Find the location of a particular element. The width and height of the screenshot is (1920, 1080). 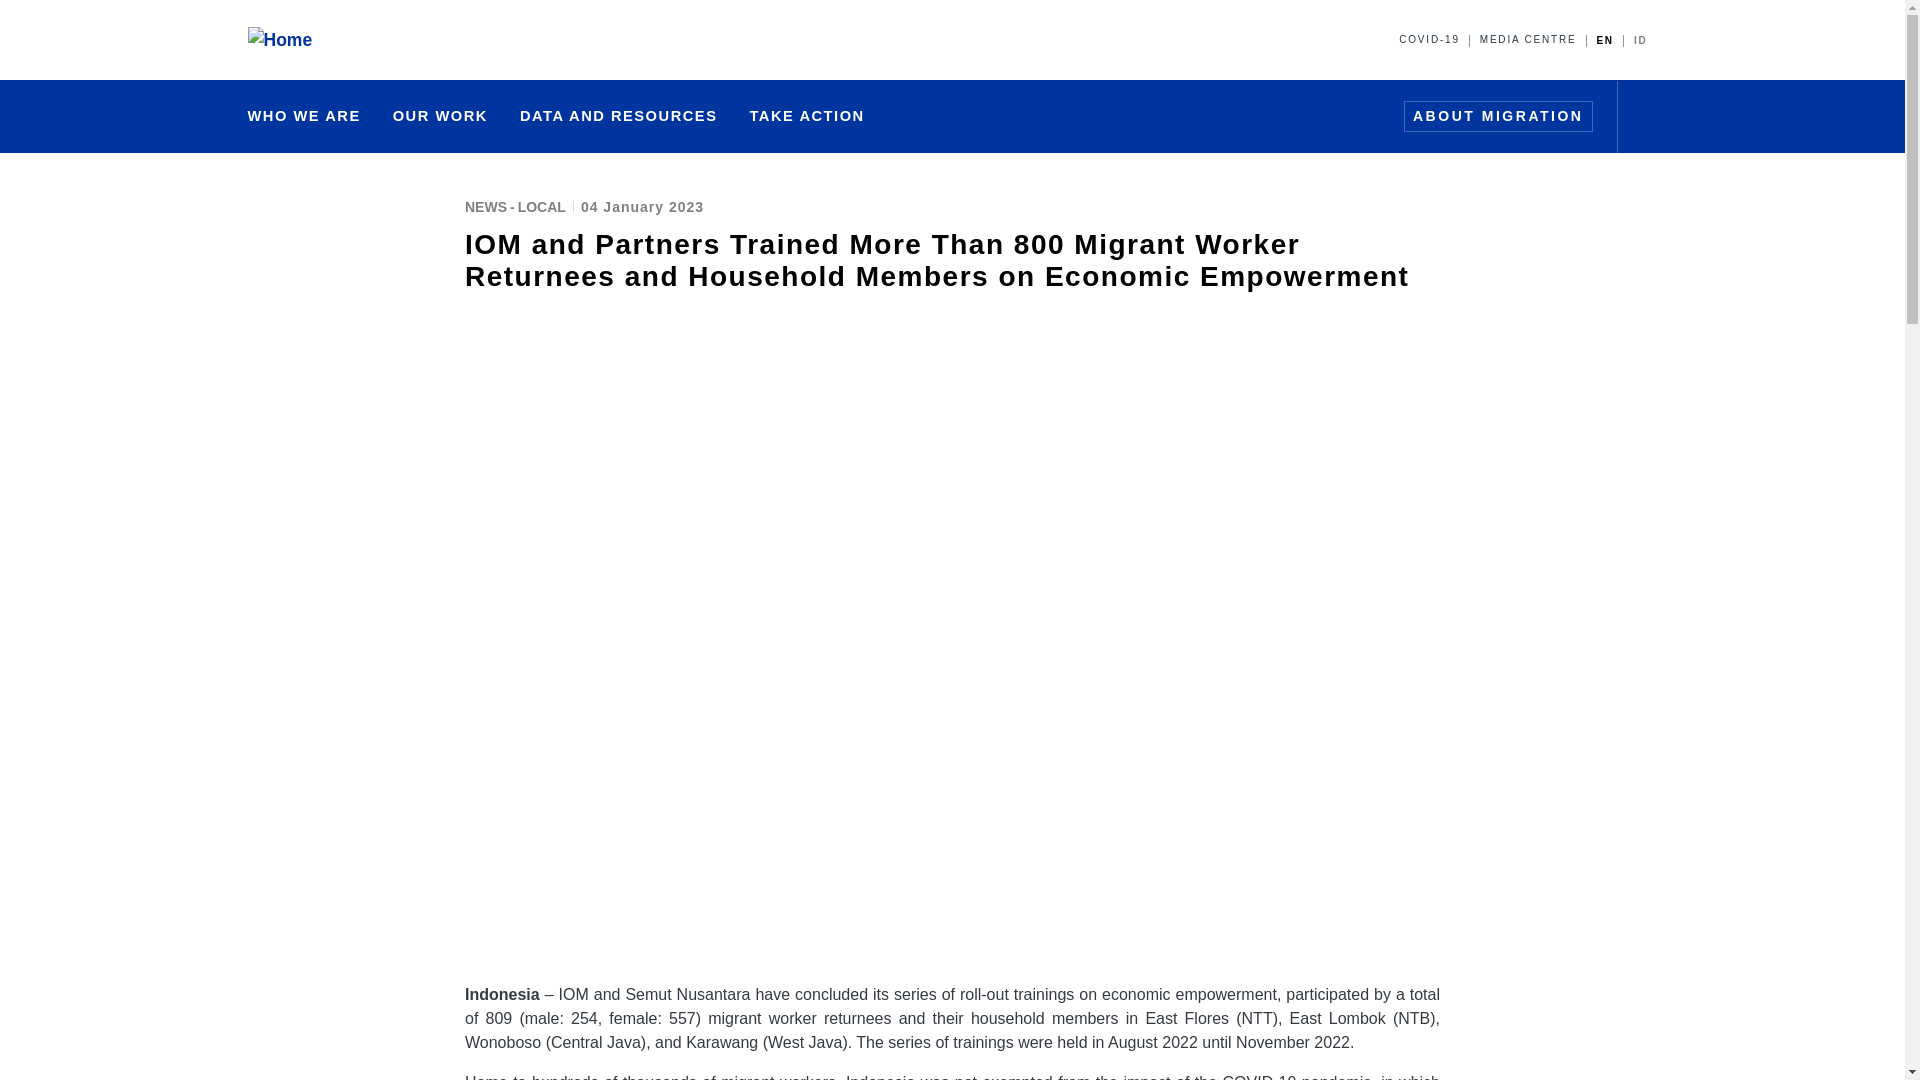

TAKE ACTION is located at coordinates (806, 116).